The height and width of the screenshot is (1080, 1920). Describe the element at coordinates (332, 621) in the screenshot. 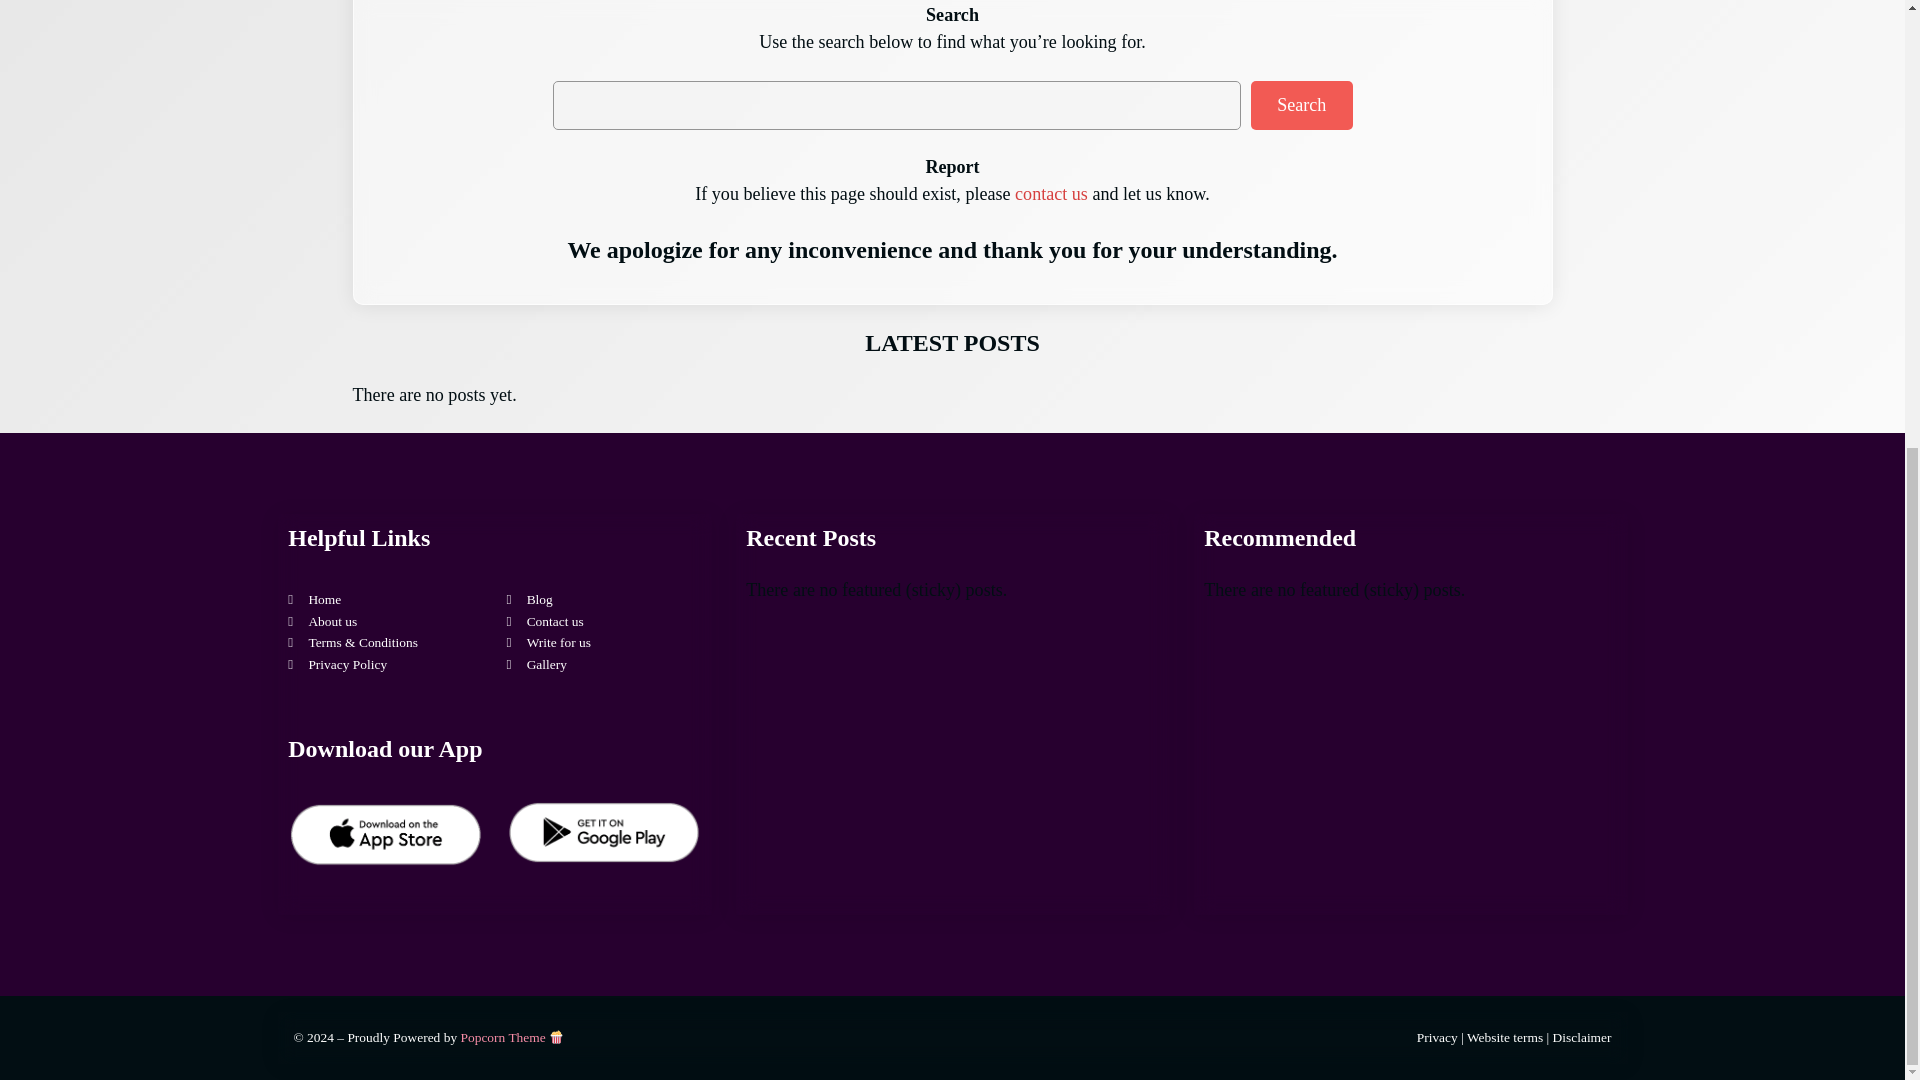

I see `About us` at that location.